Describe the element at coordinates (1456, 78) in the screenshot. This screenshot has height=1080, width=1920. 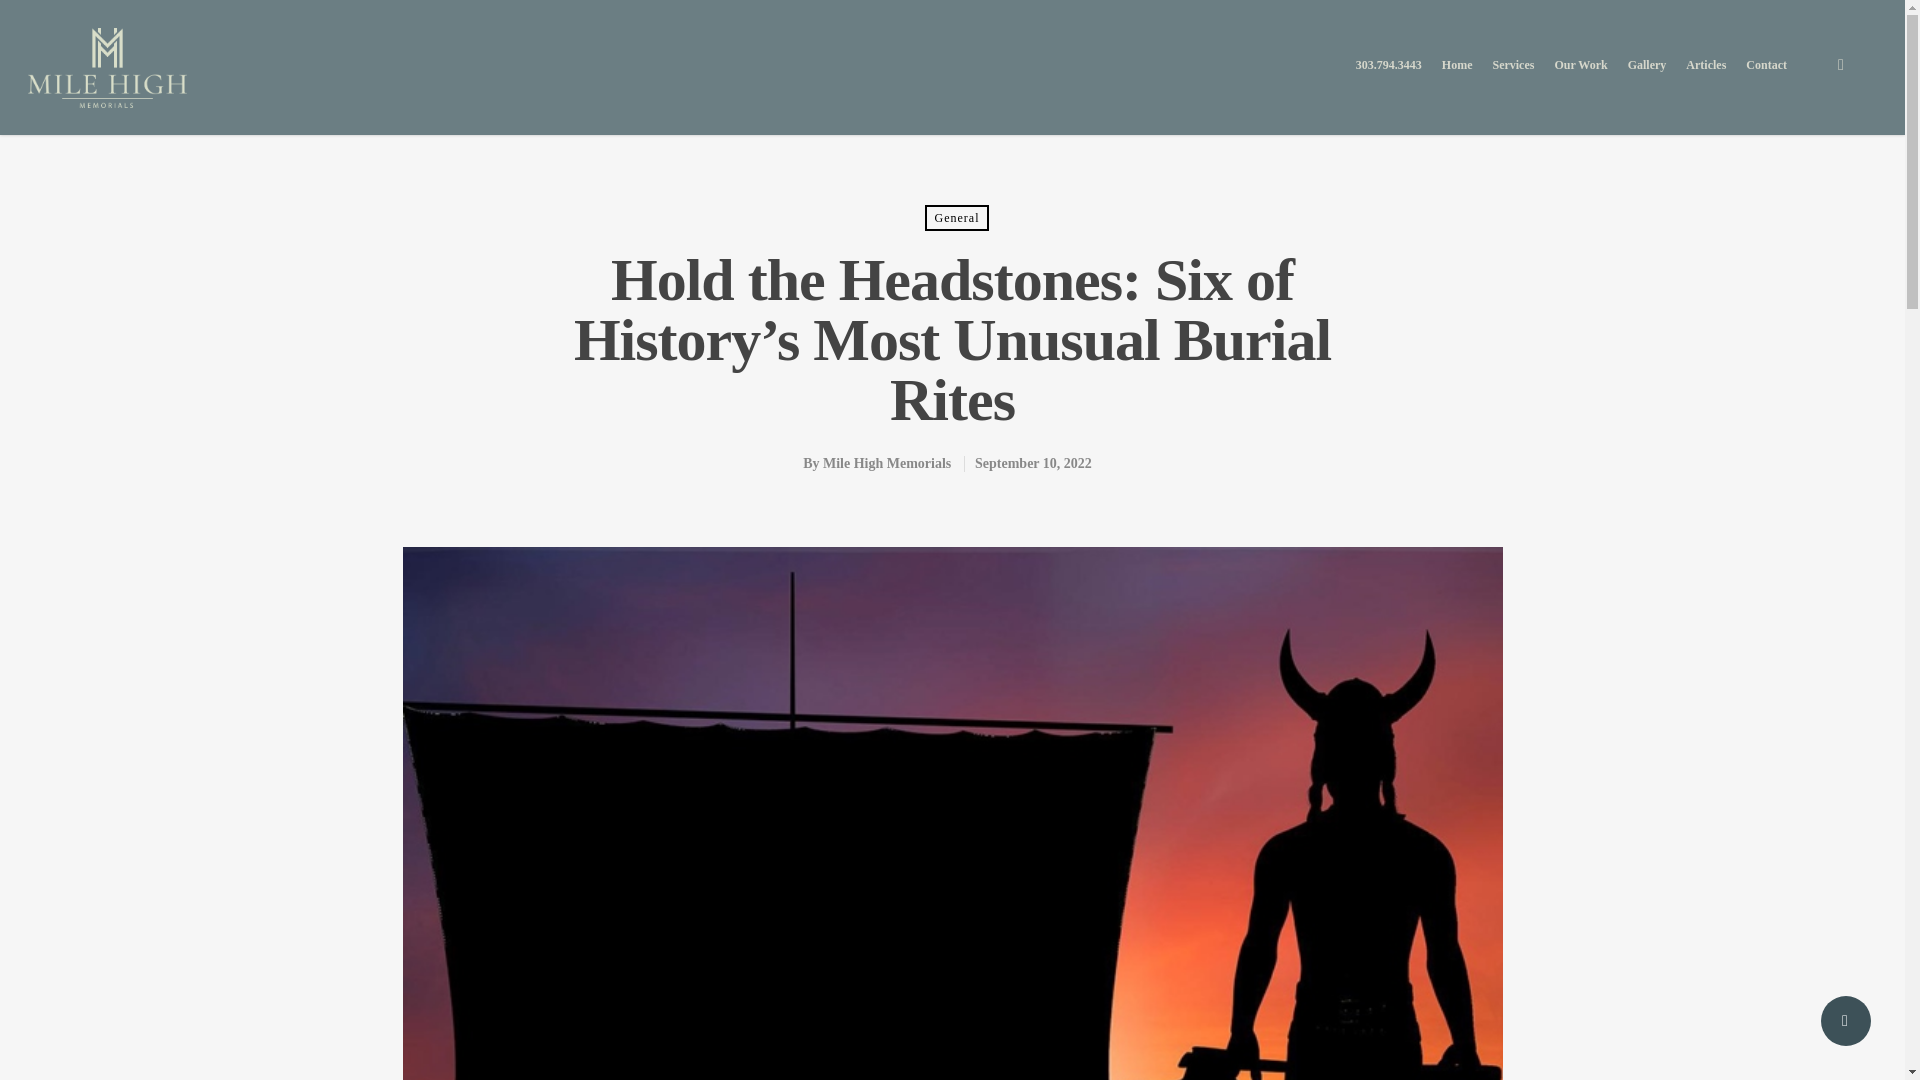
I see `Home` at that location.